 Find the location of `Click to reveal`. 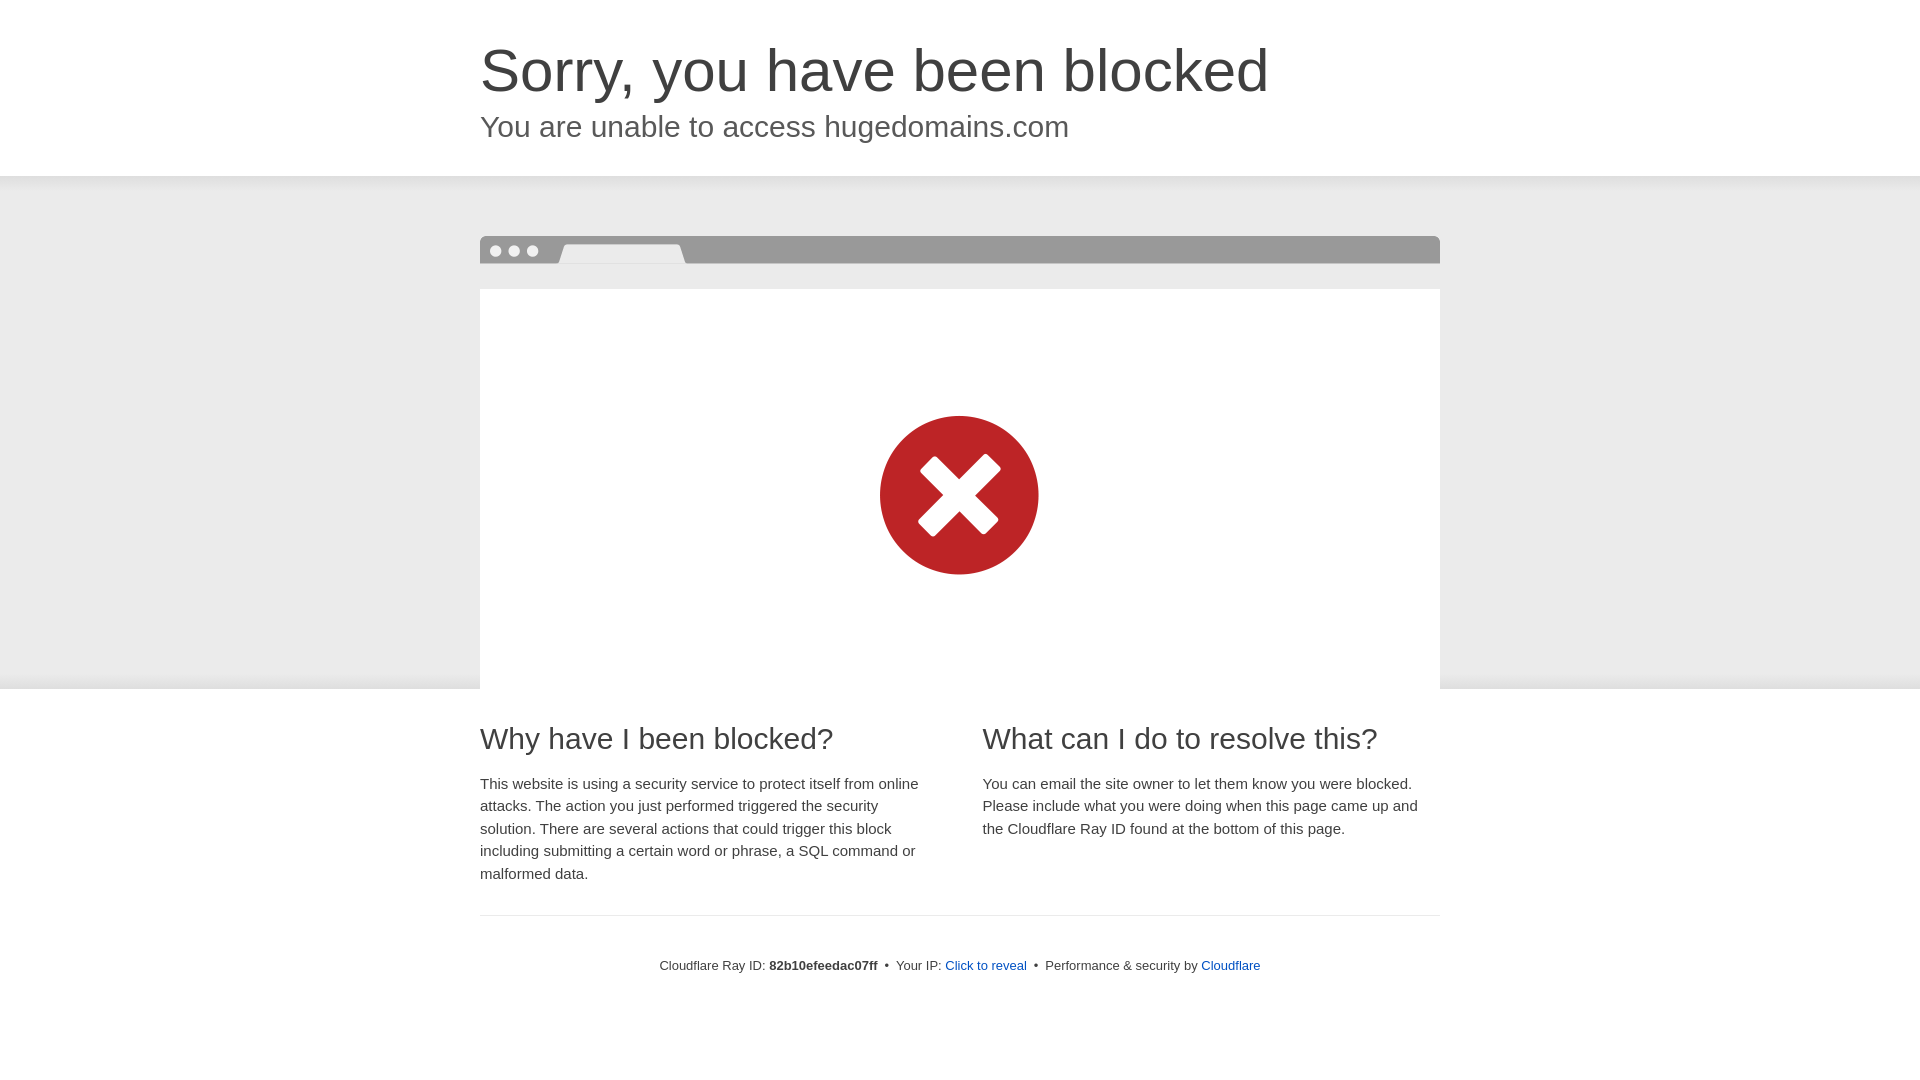

Click to reveal is located at coordinates (986, 966).